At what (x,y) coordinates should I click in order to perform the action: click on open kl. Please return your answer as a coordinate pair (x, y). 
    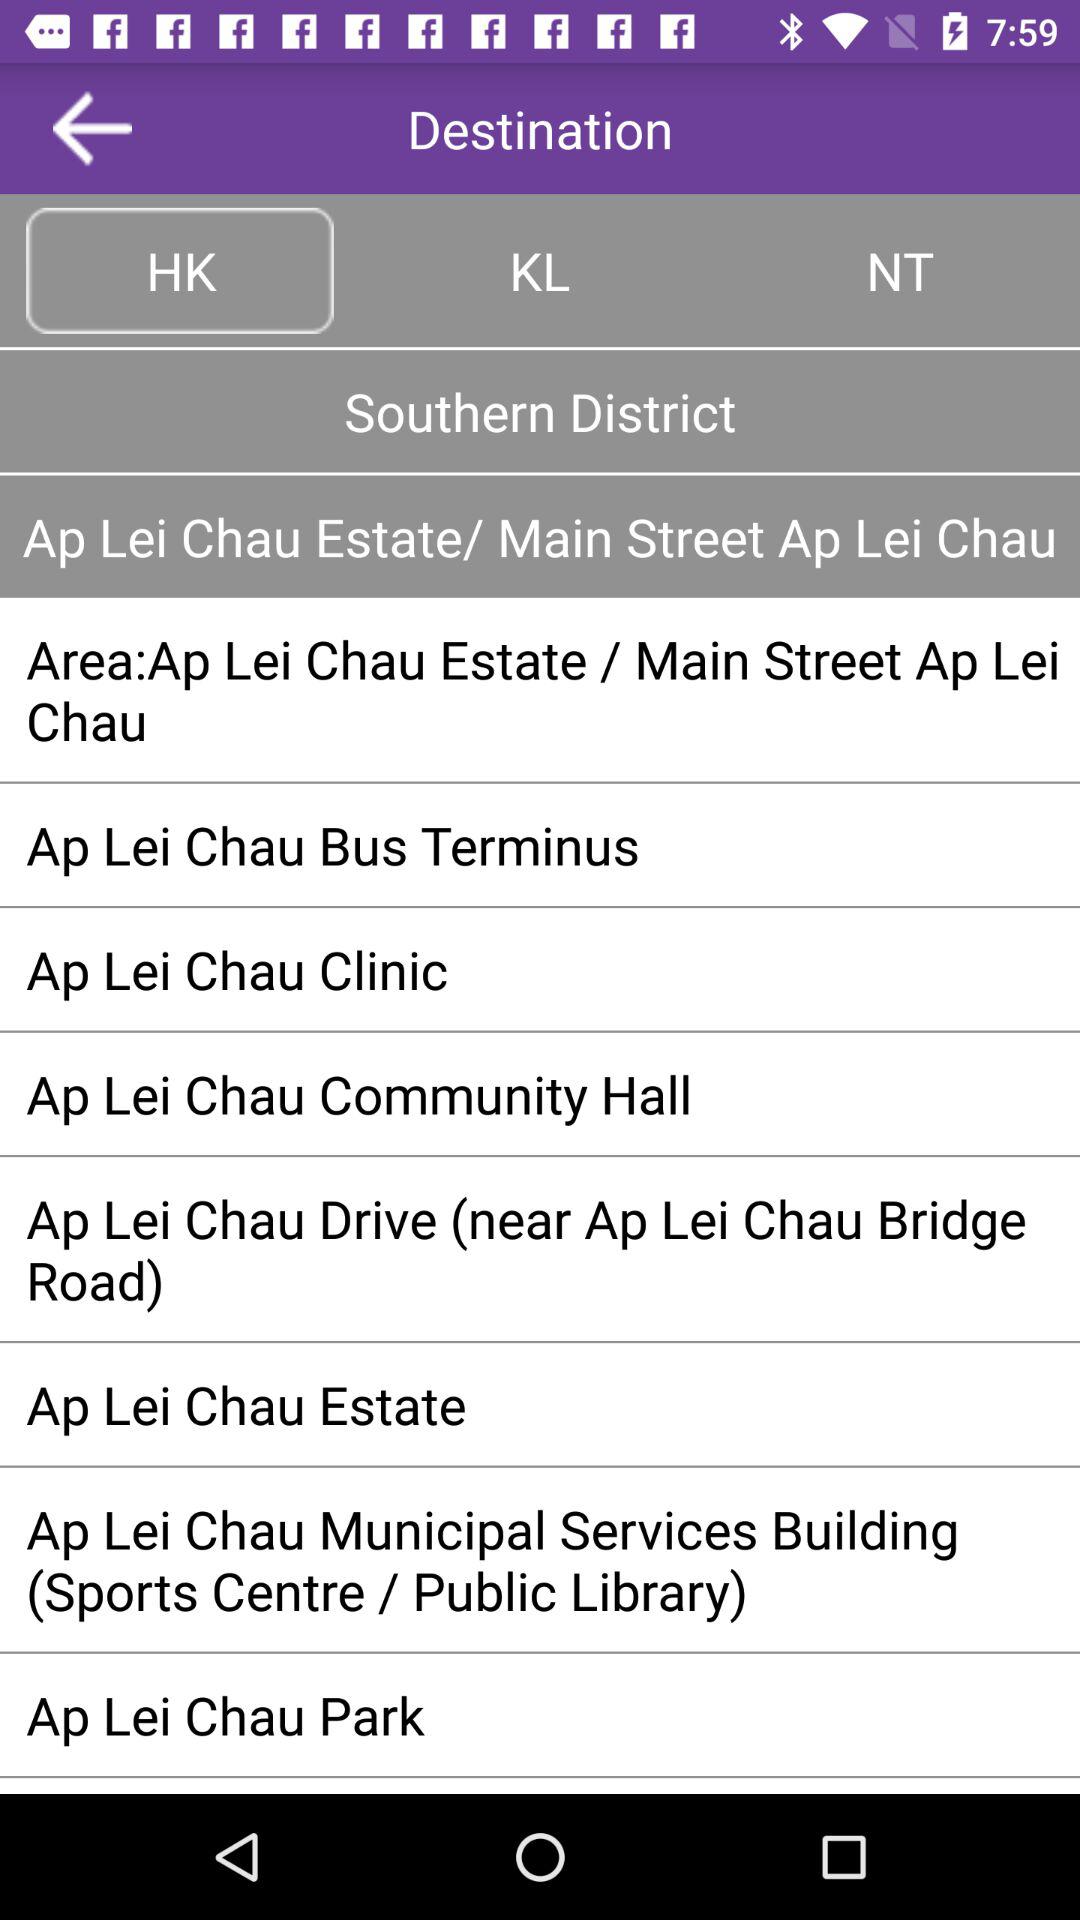
    Looking at the image, I should click on (540, 270).